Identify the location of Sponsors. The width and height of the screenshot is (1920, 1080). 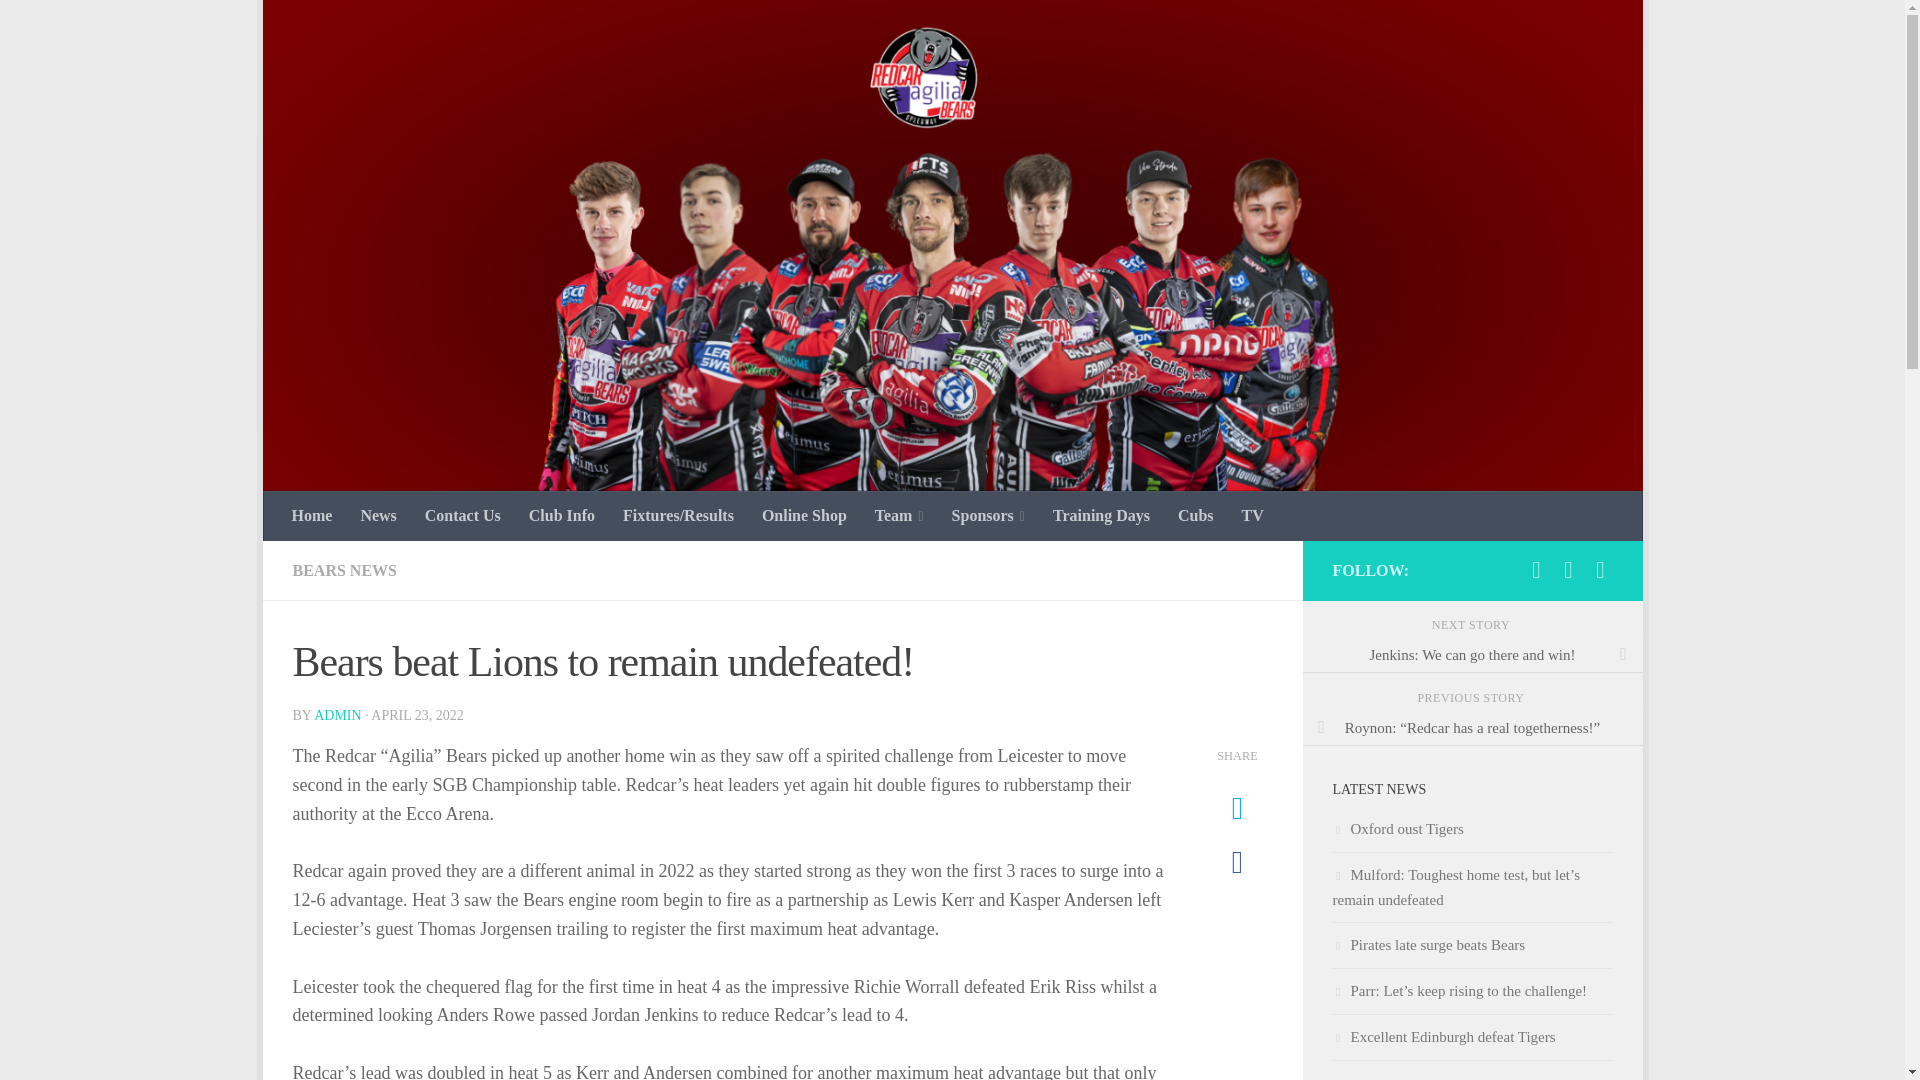
(988, 516).